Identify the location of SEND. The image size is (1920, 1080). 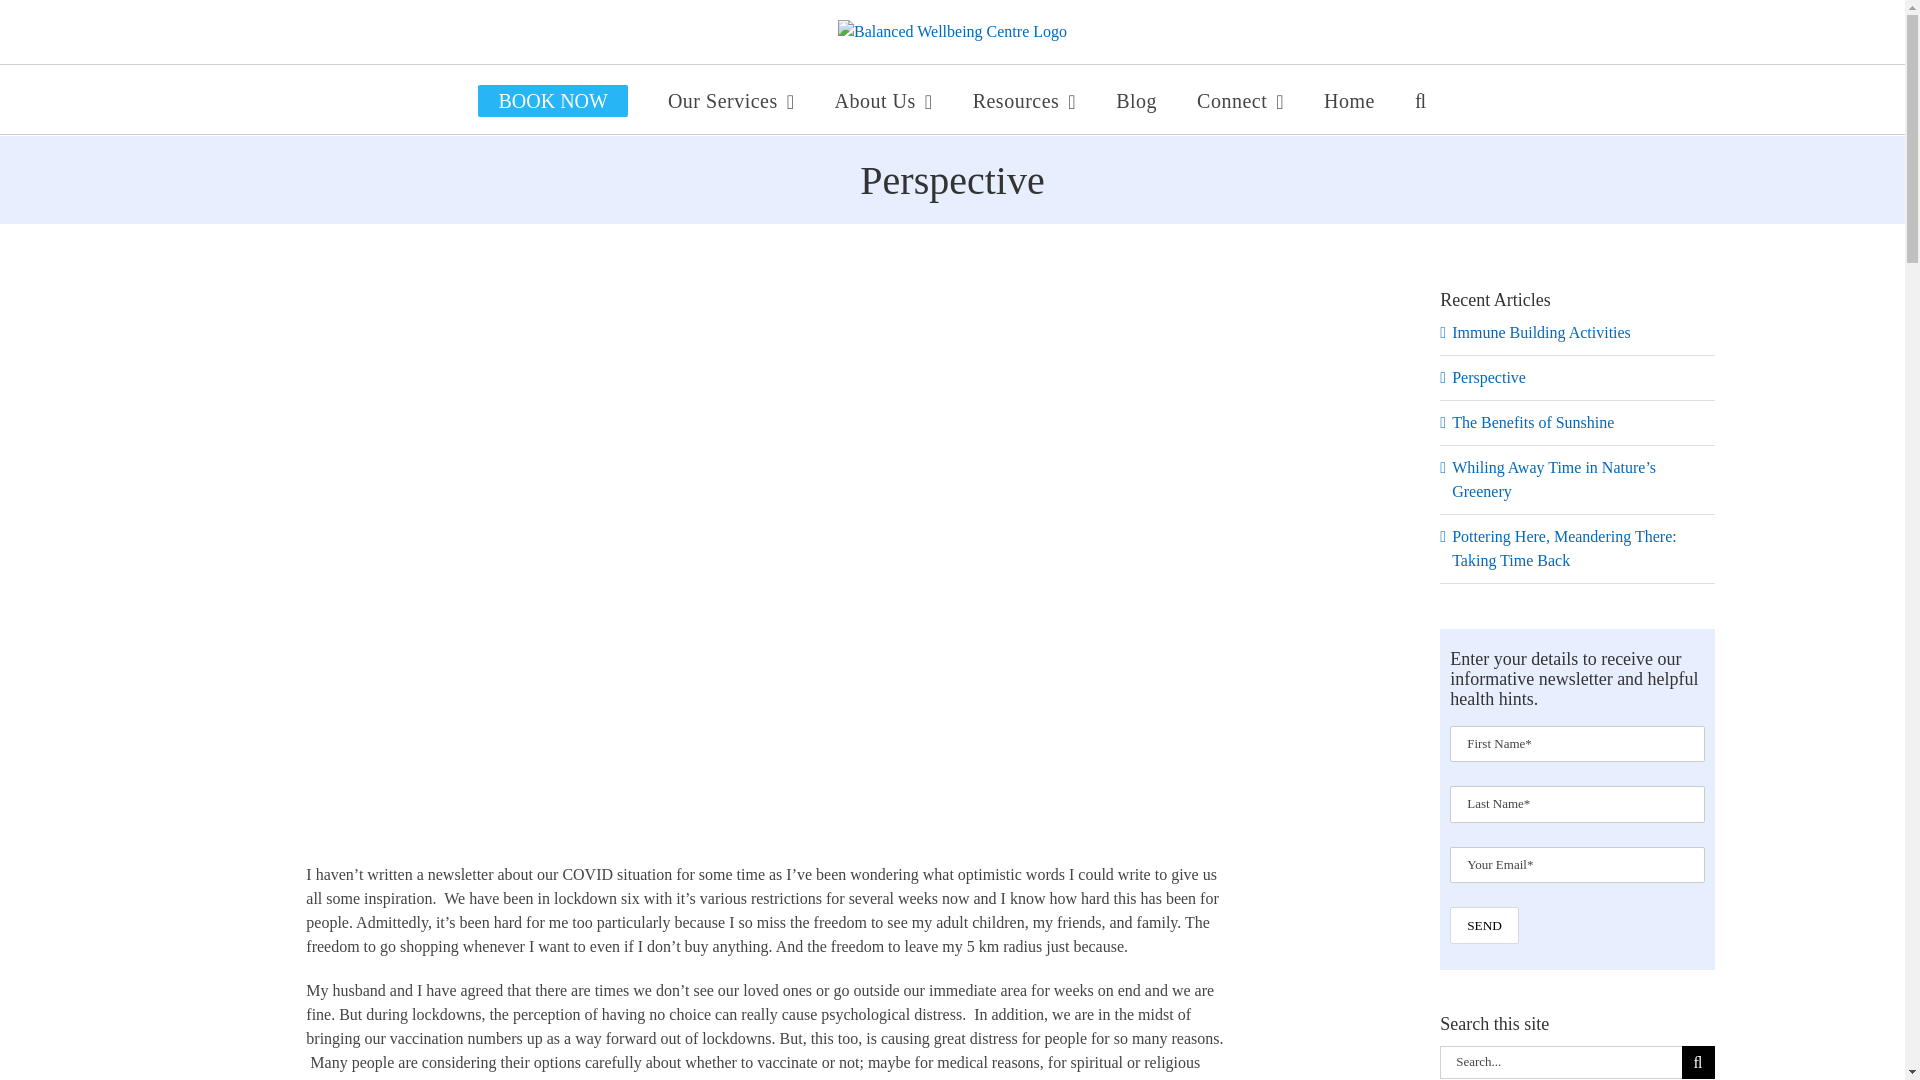
(1484, 925).